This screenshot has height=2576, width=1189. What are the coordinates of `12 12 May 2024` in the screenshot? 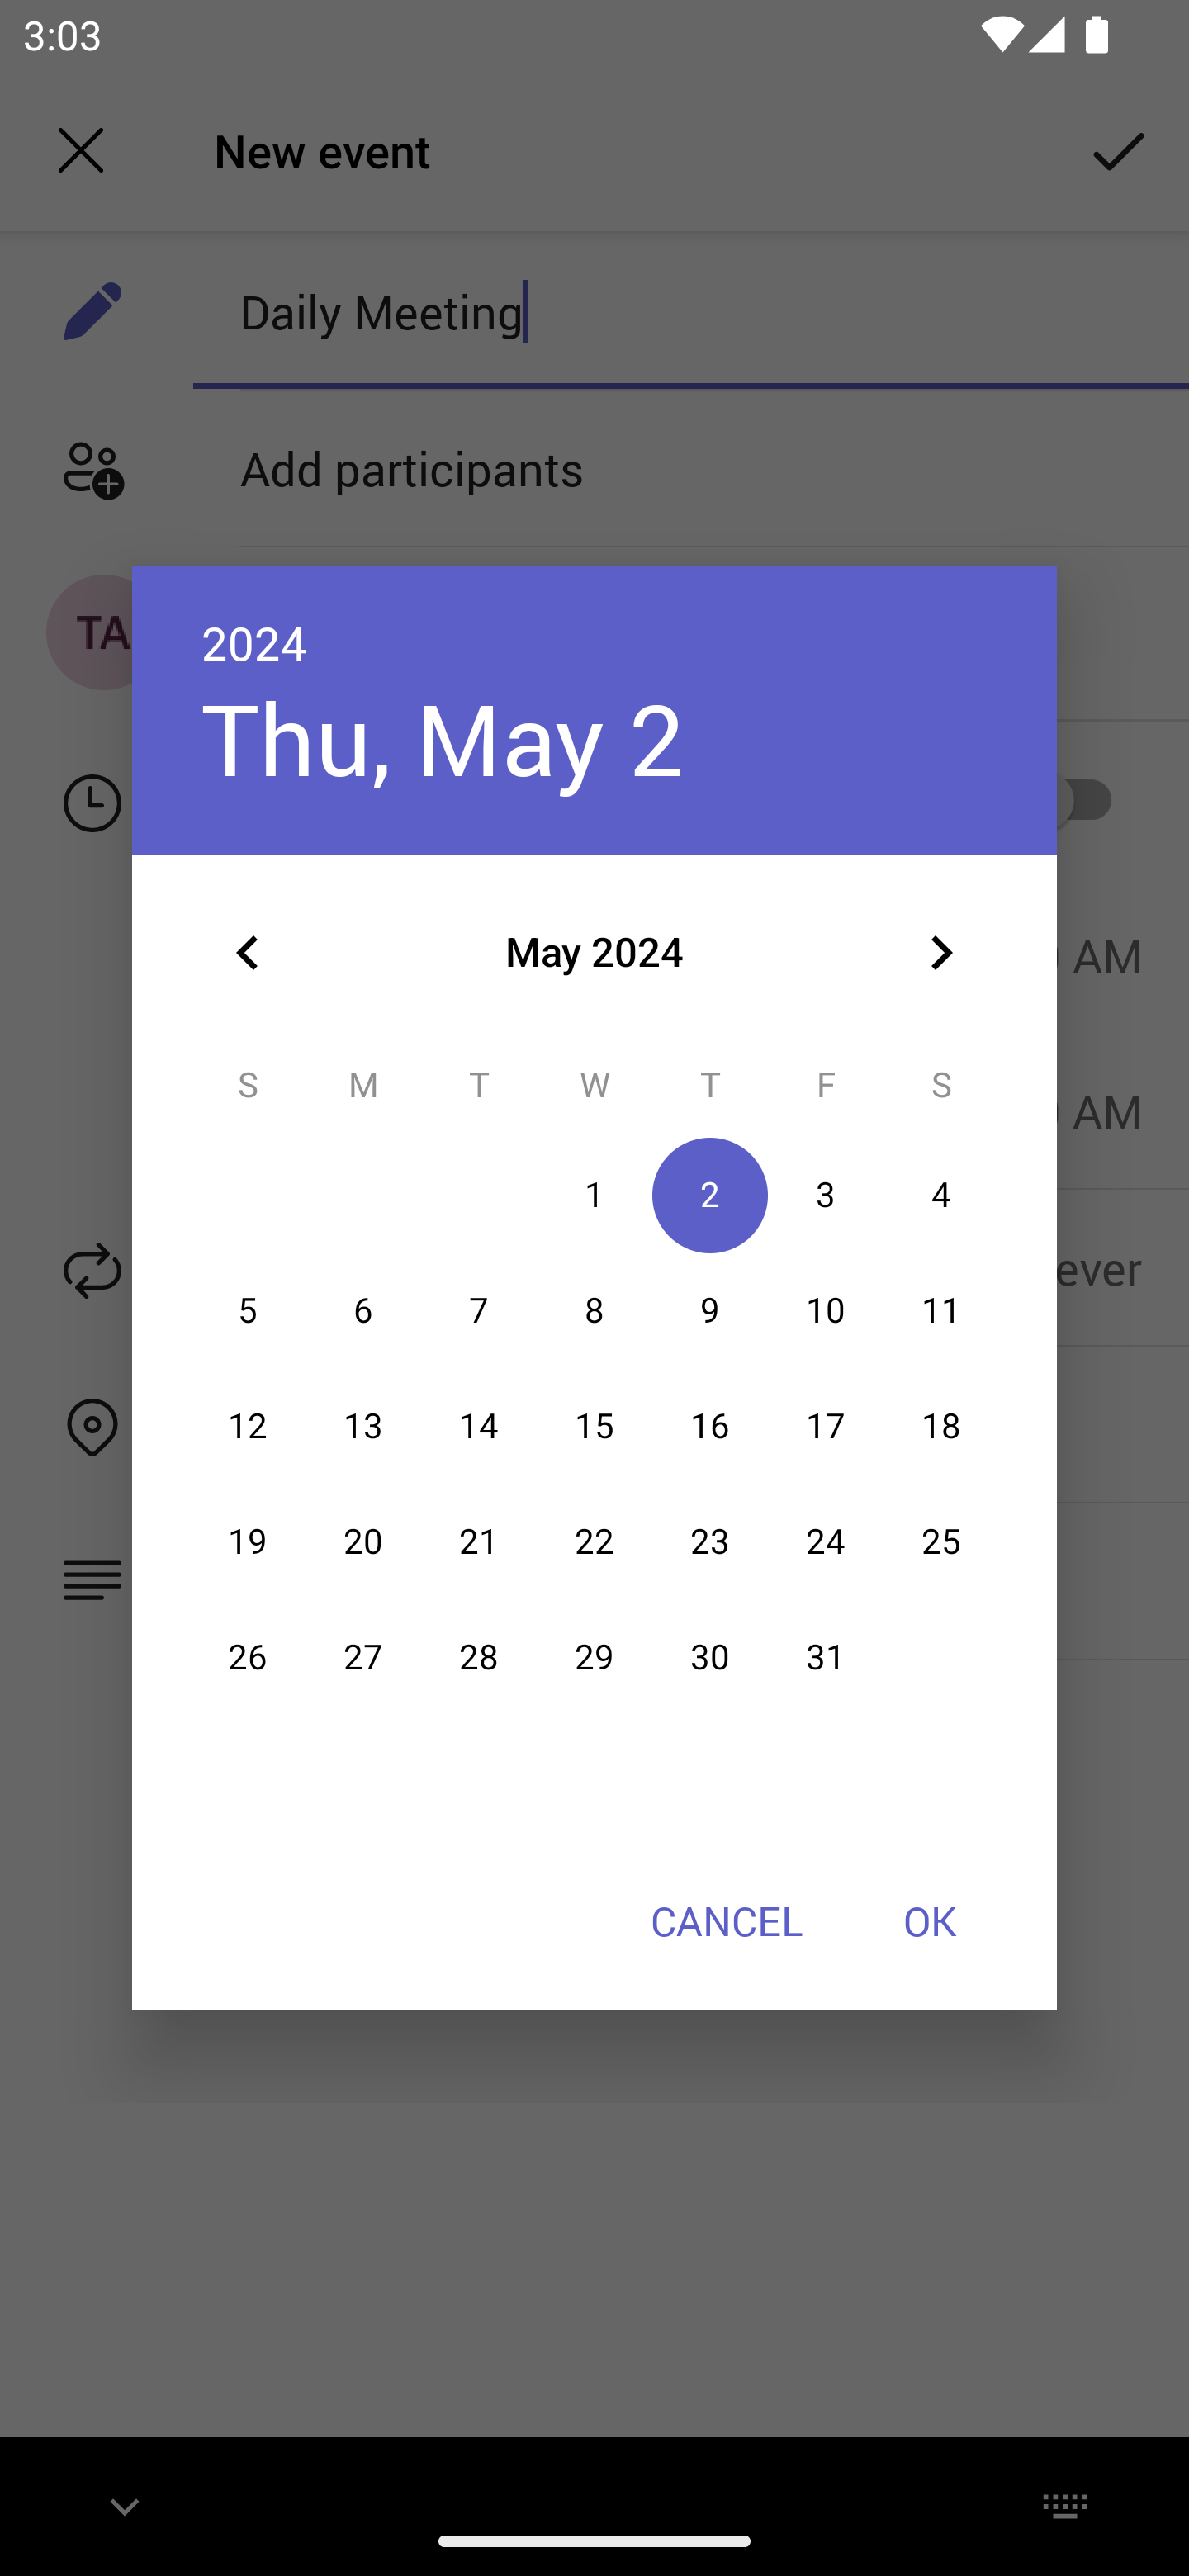 It's located at (248, 1425).